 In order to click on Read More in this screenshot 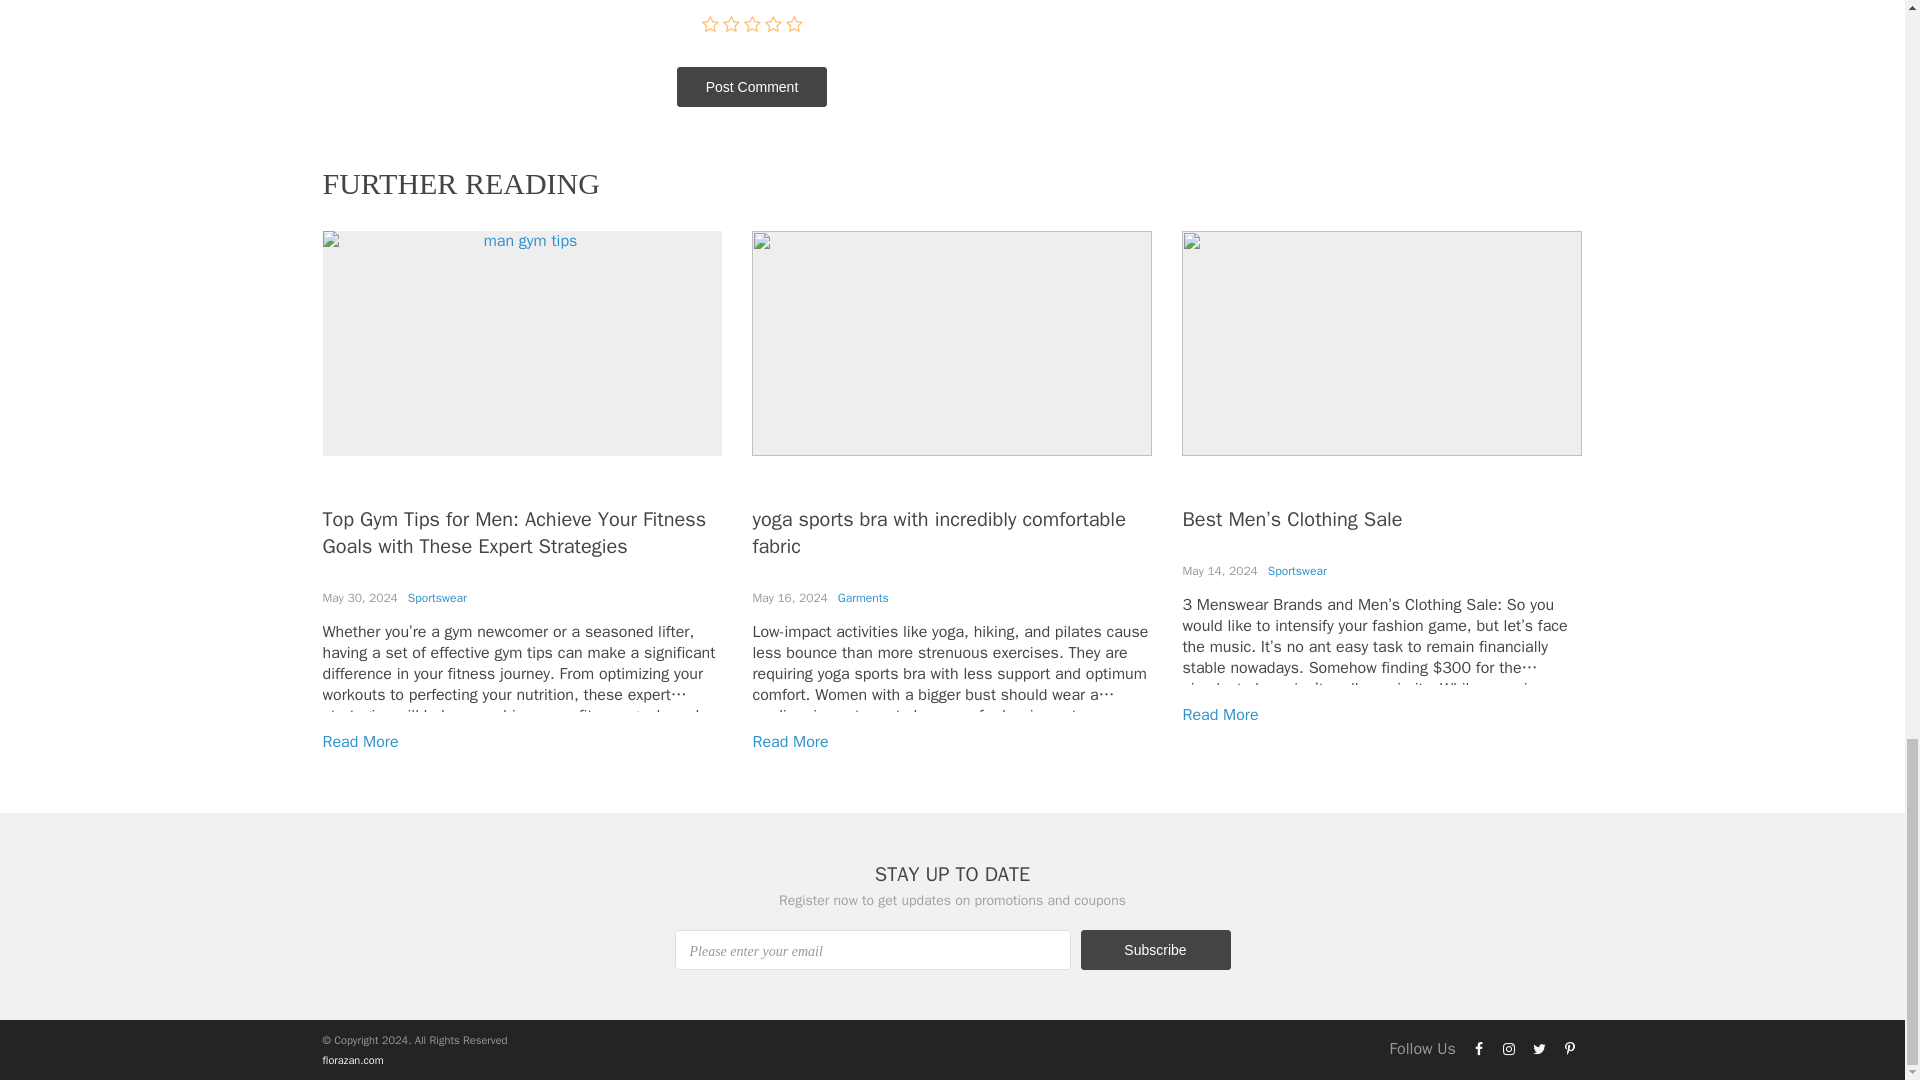, I will do `click(1220, 714)`.